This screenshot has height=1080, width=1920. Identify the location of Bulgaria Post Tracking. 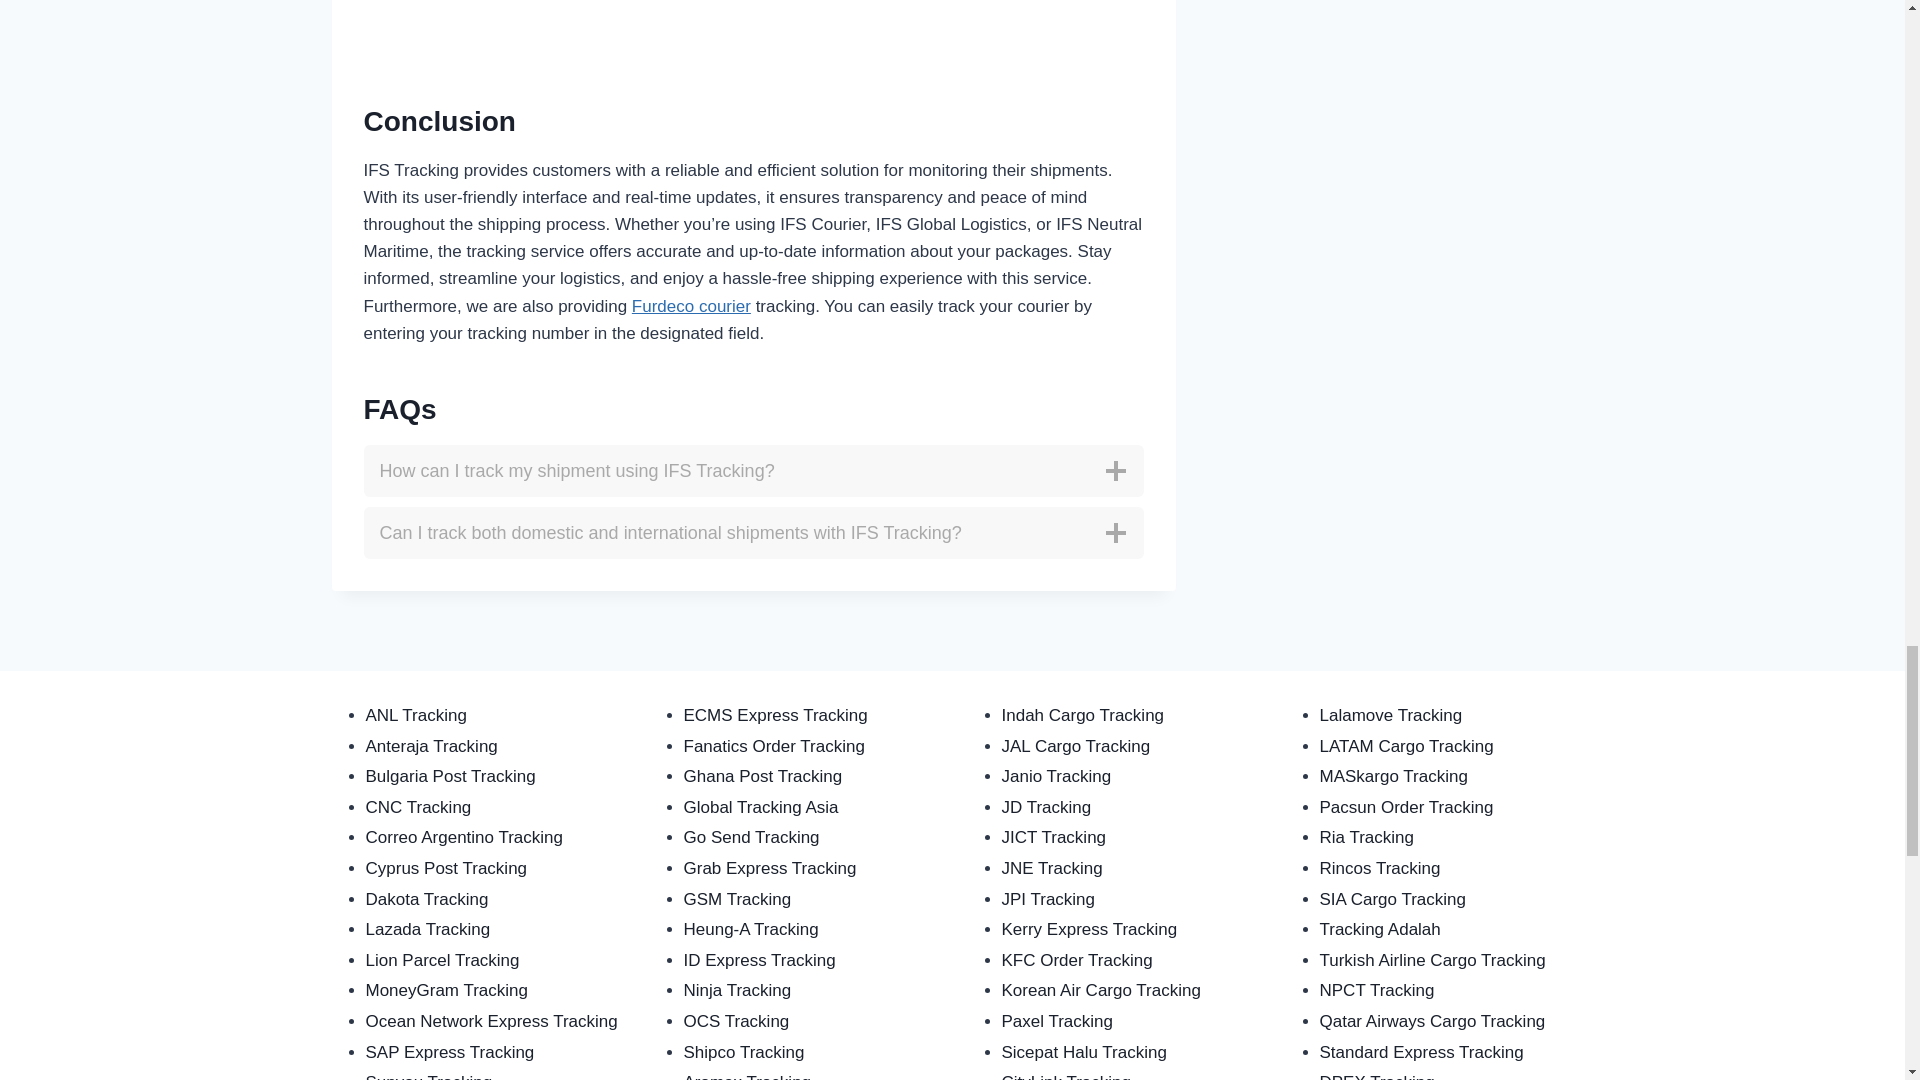
(450, 776).